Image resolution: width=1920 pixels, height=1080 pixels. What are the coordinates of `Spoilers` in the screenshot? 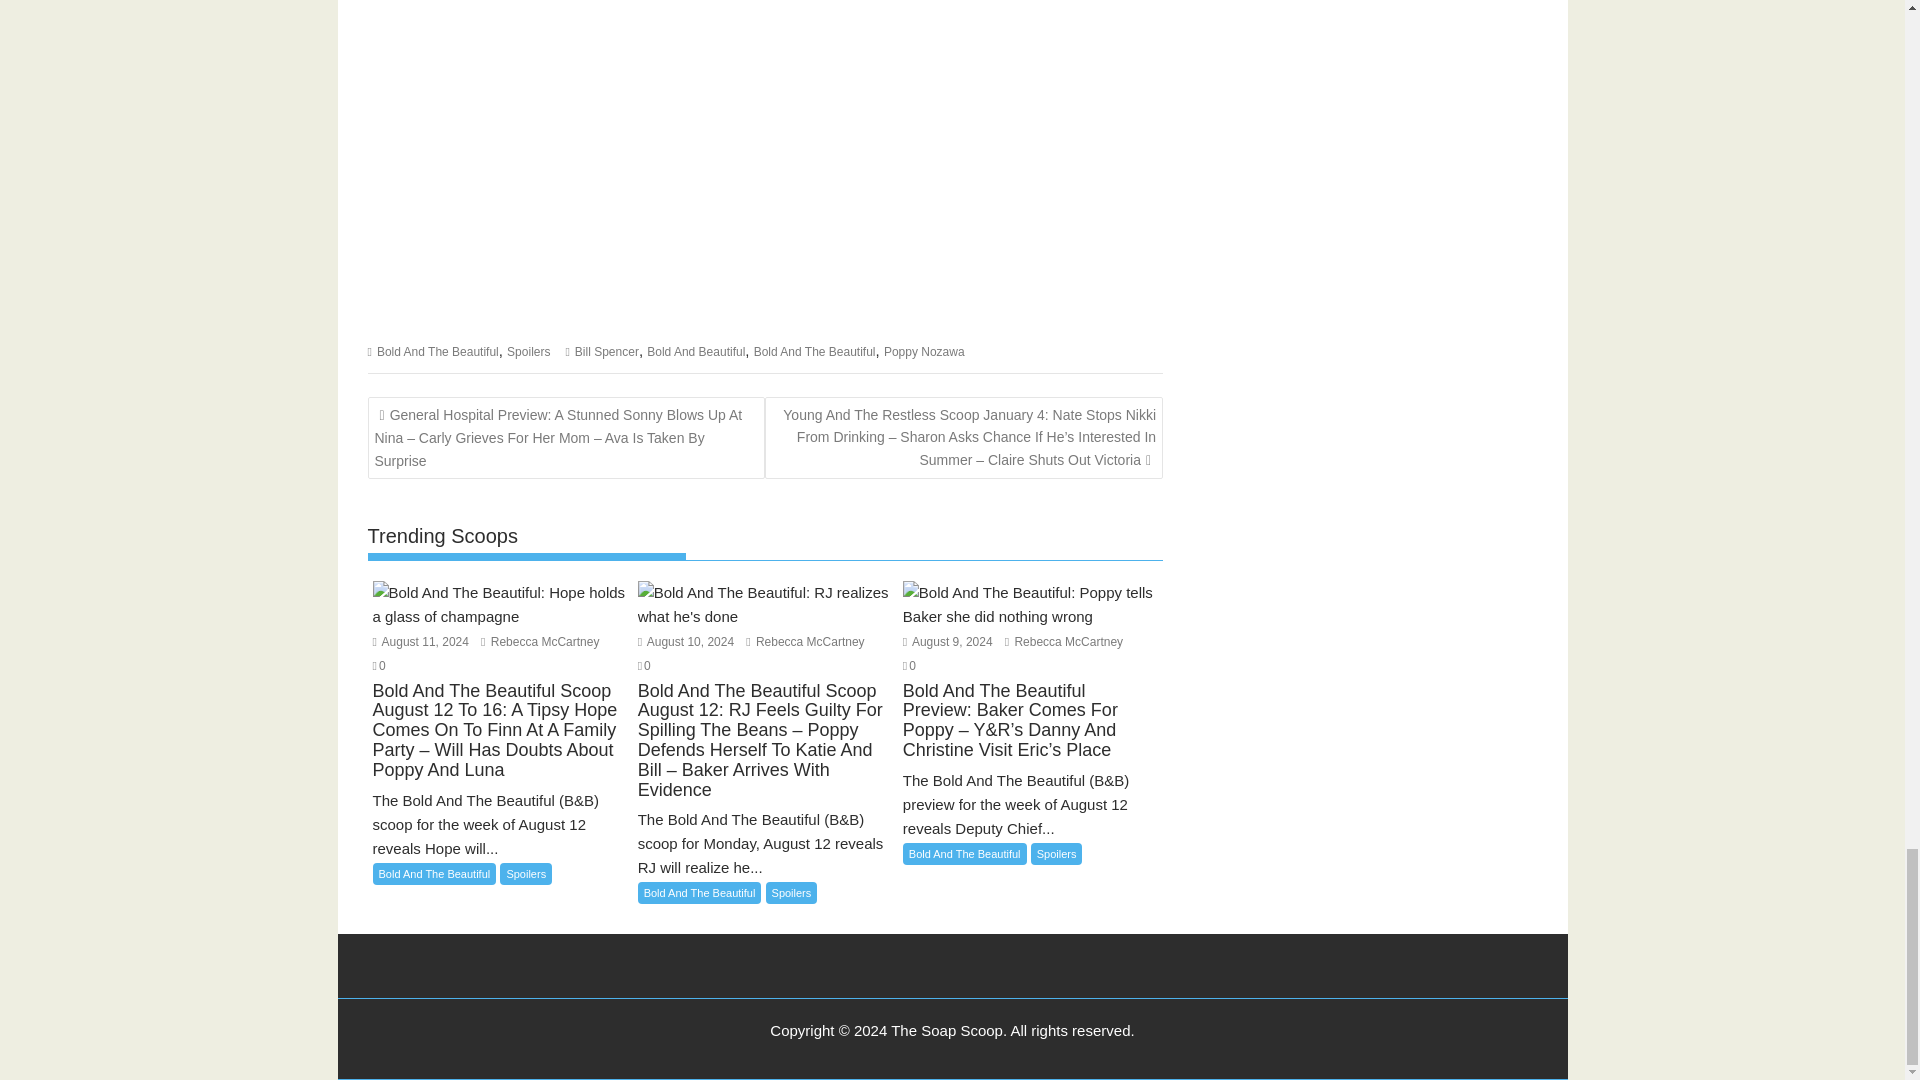 It's located at (528, 351).